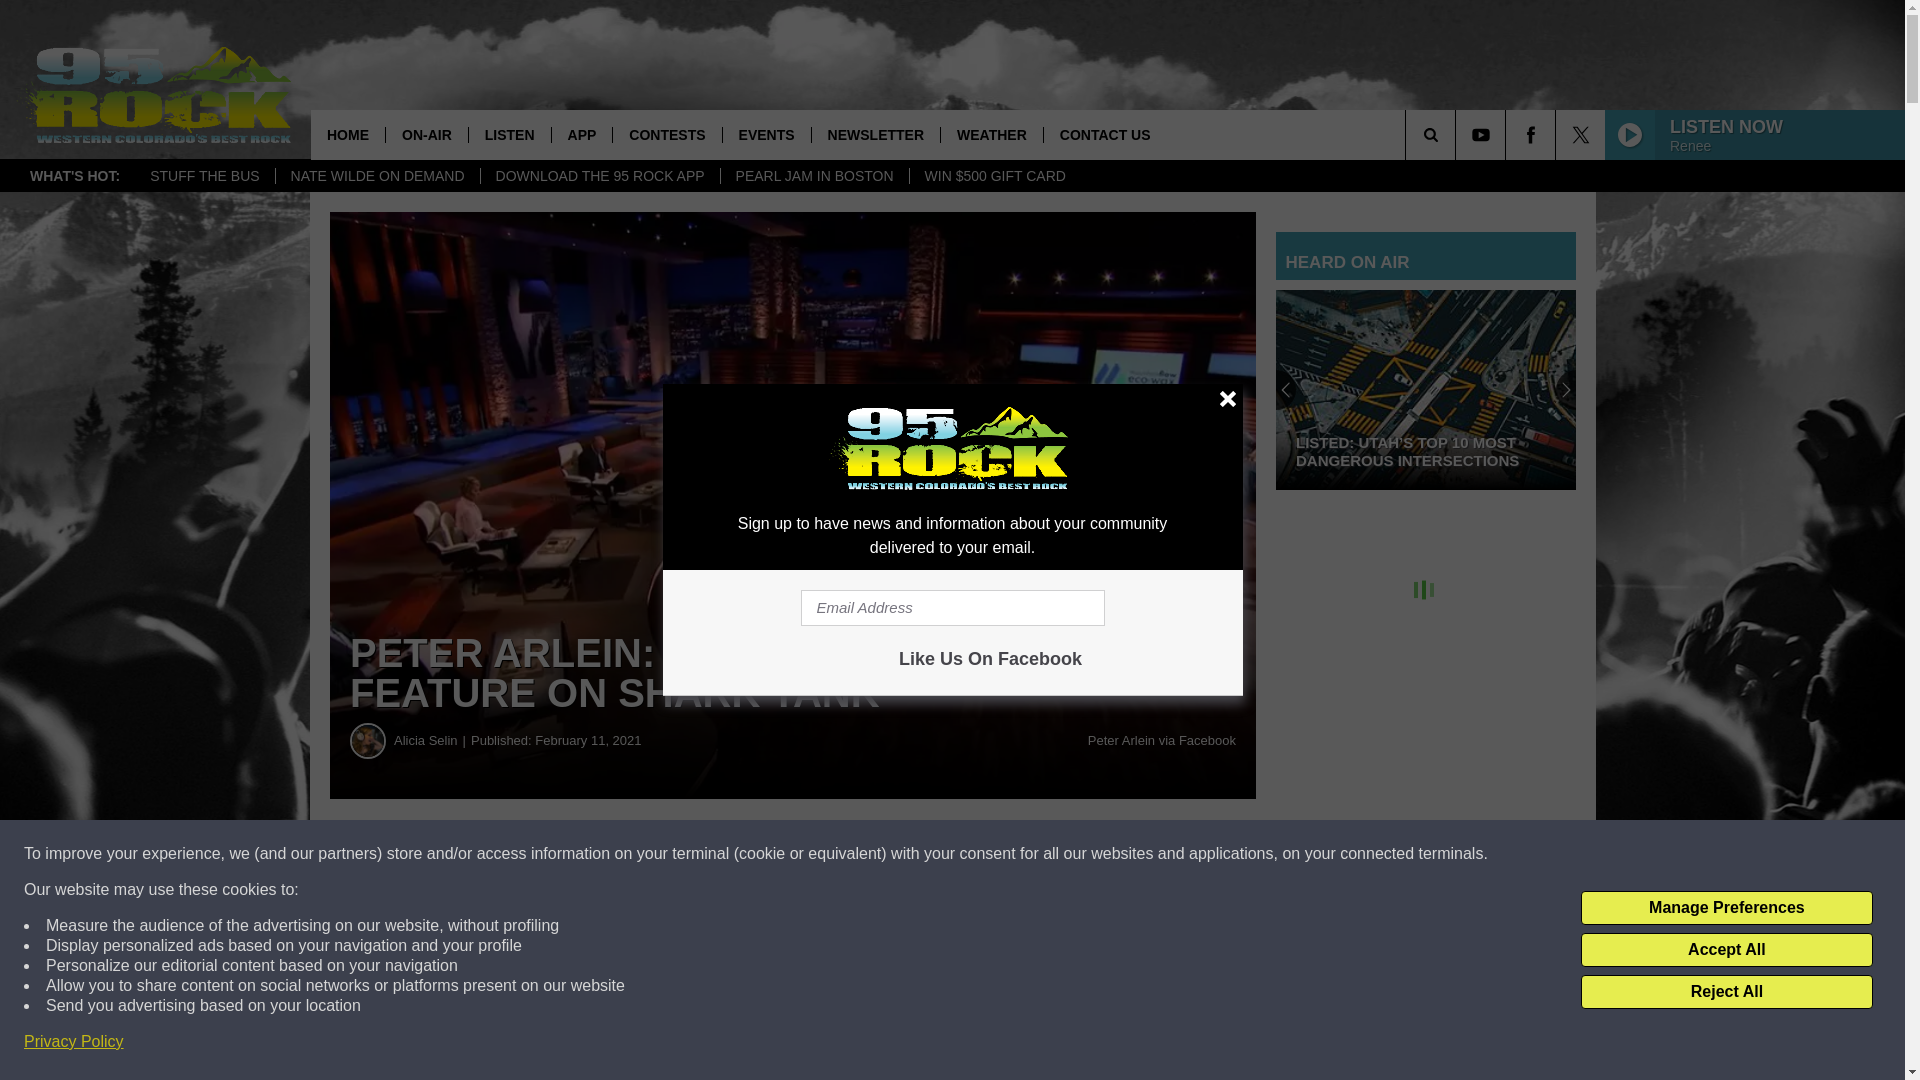 The image size is (1920, 1080). Describe the element at coordinates (814, 176) in the screenshot. I see `PEARL JAM IN BOSTON` at that location.